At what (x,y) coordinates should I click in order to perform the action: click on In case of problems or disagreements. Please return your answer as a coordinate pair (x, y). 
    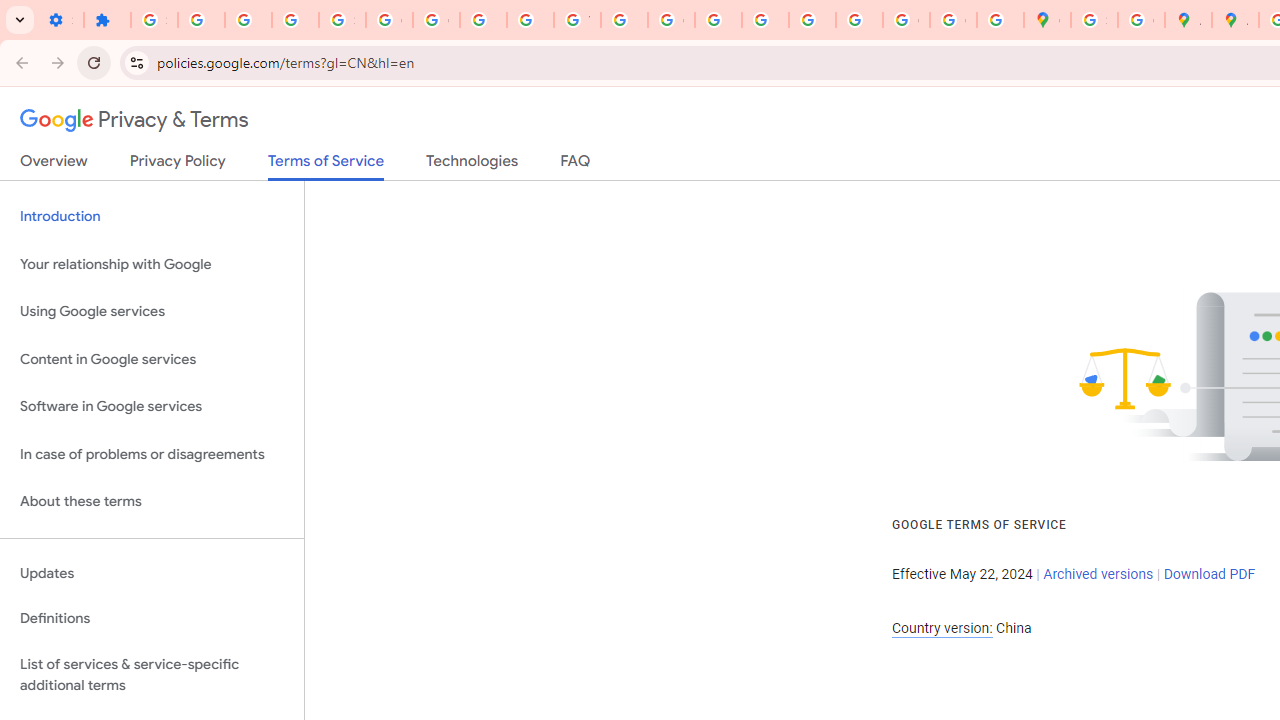
    Looking at the image, I should click on (152, 454).